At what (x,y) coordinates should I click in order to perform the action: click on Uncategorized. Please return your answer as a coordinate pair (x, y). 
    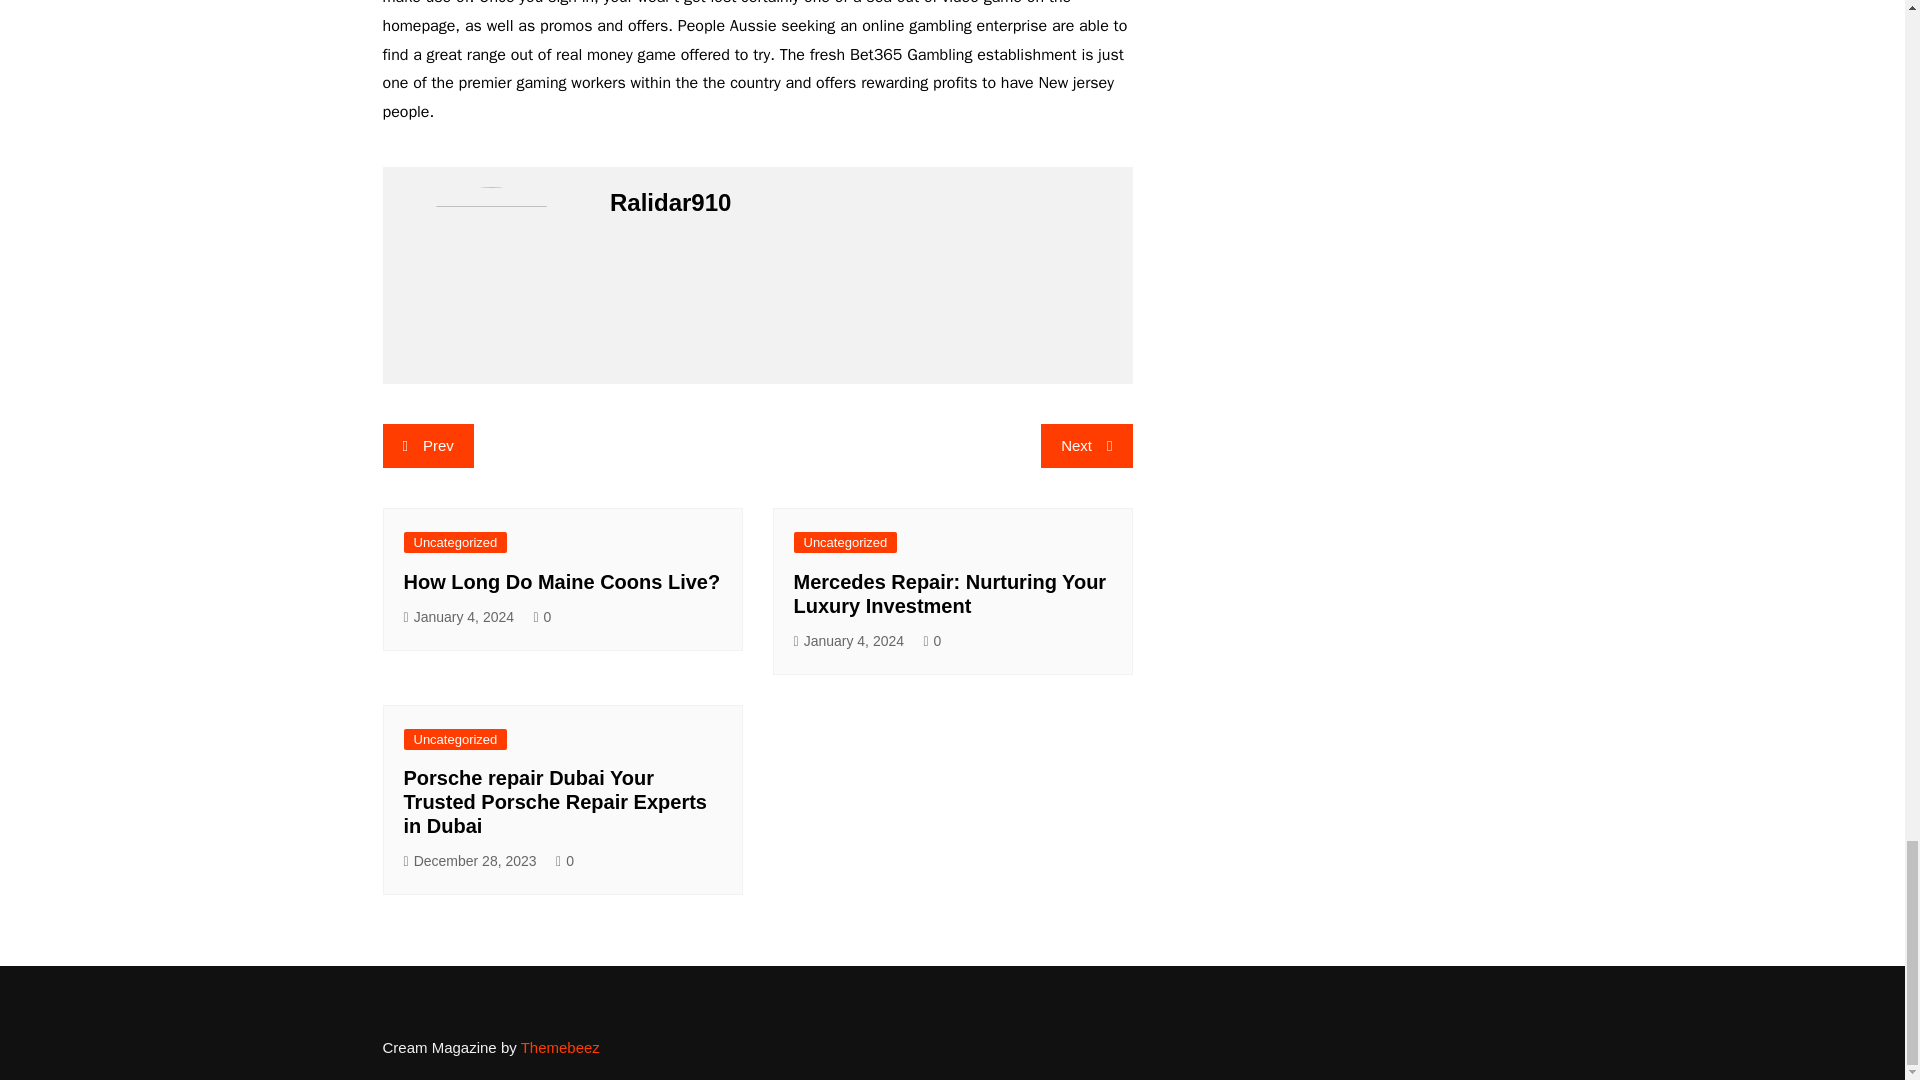
    Looking at the image, I should click on (456, 739).